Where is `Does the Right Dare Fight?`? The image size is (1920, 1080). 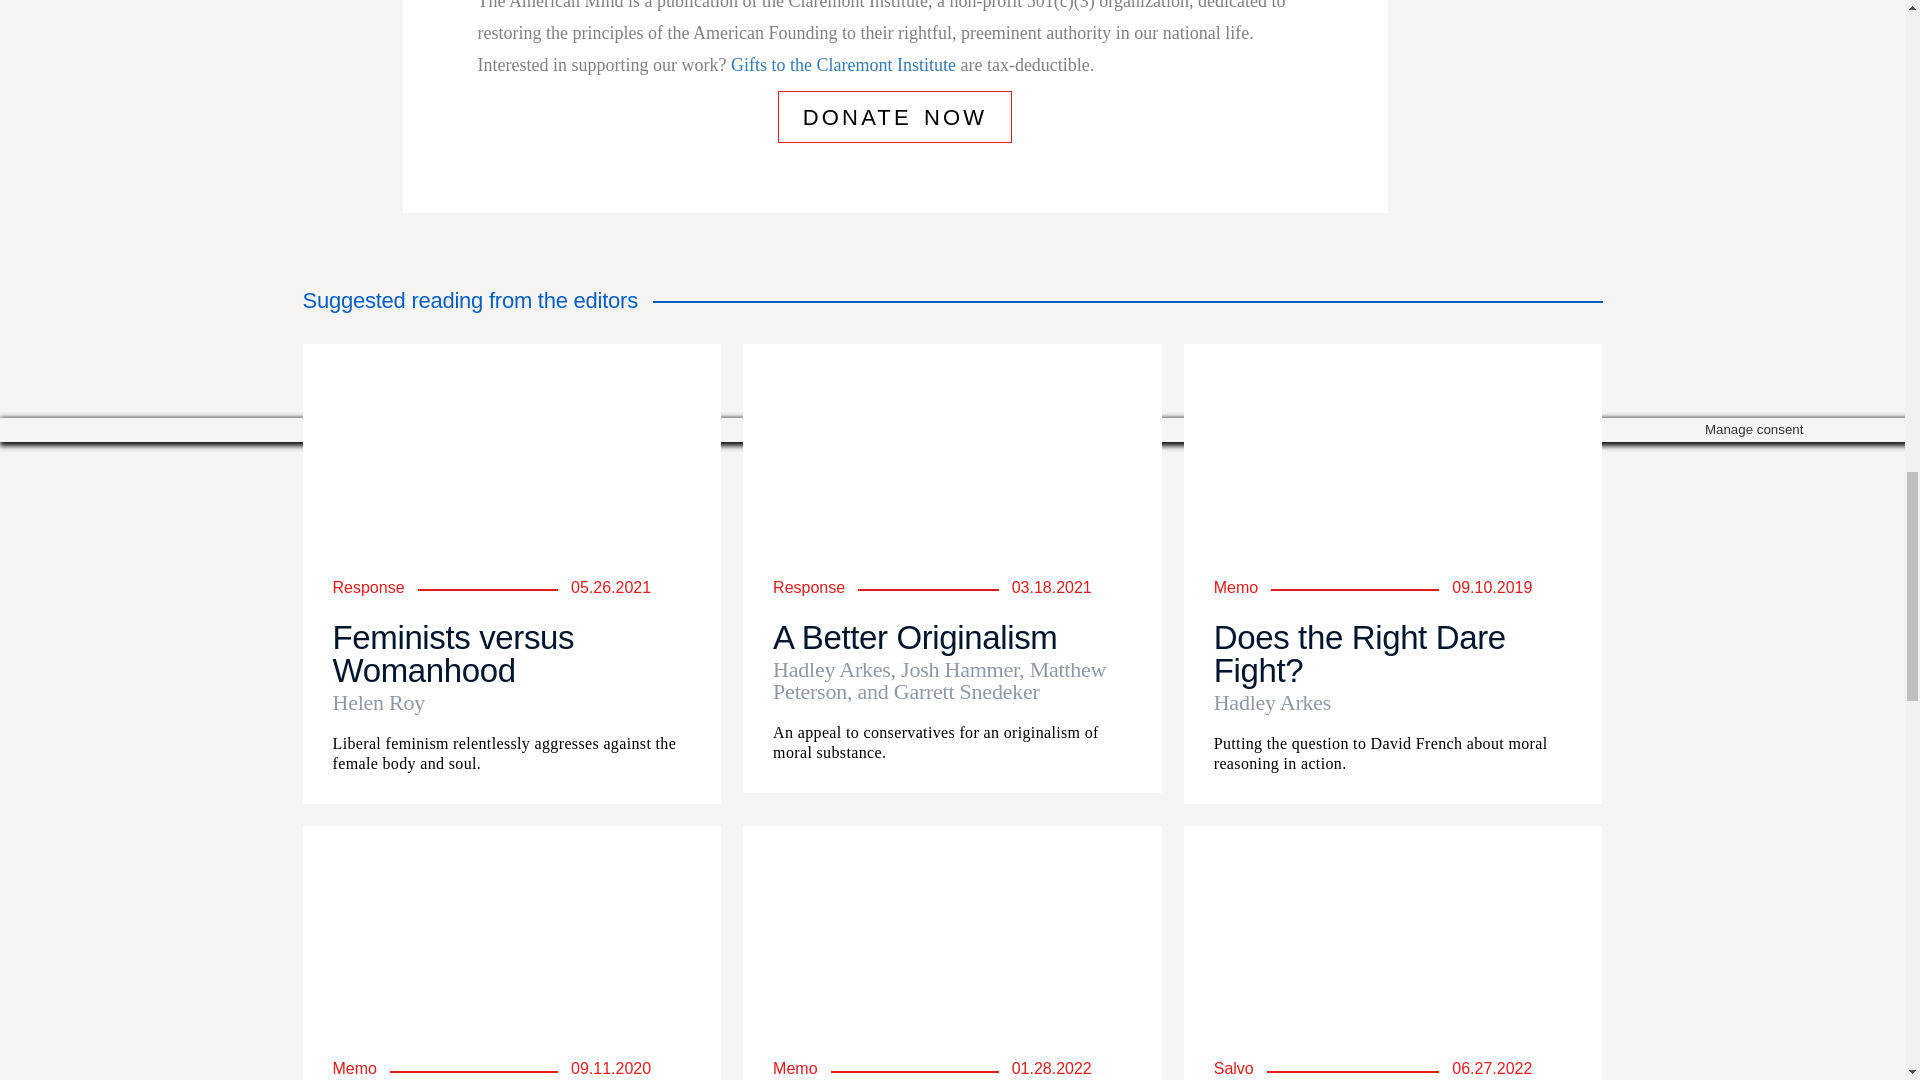 Does the Right Dare Fight? is located at coordinates (1359, 654).